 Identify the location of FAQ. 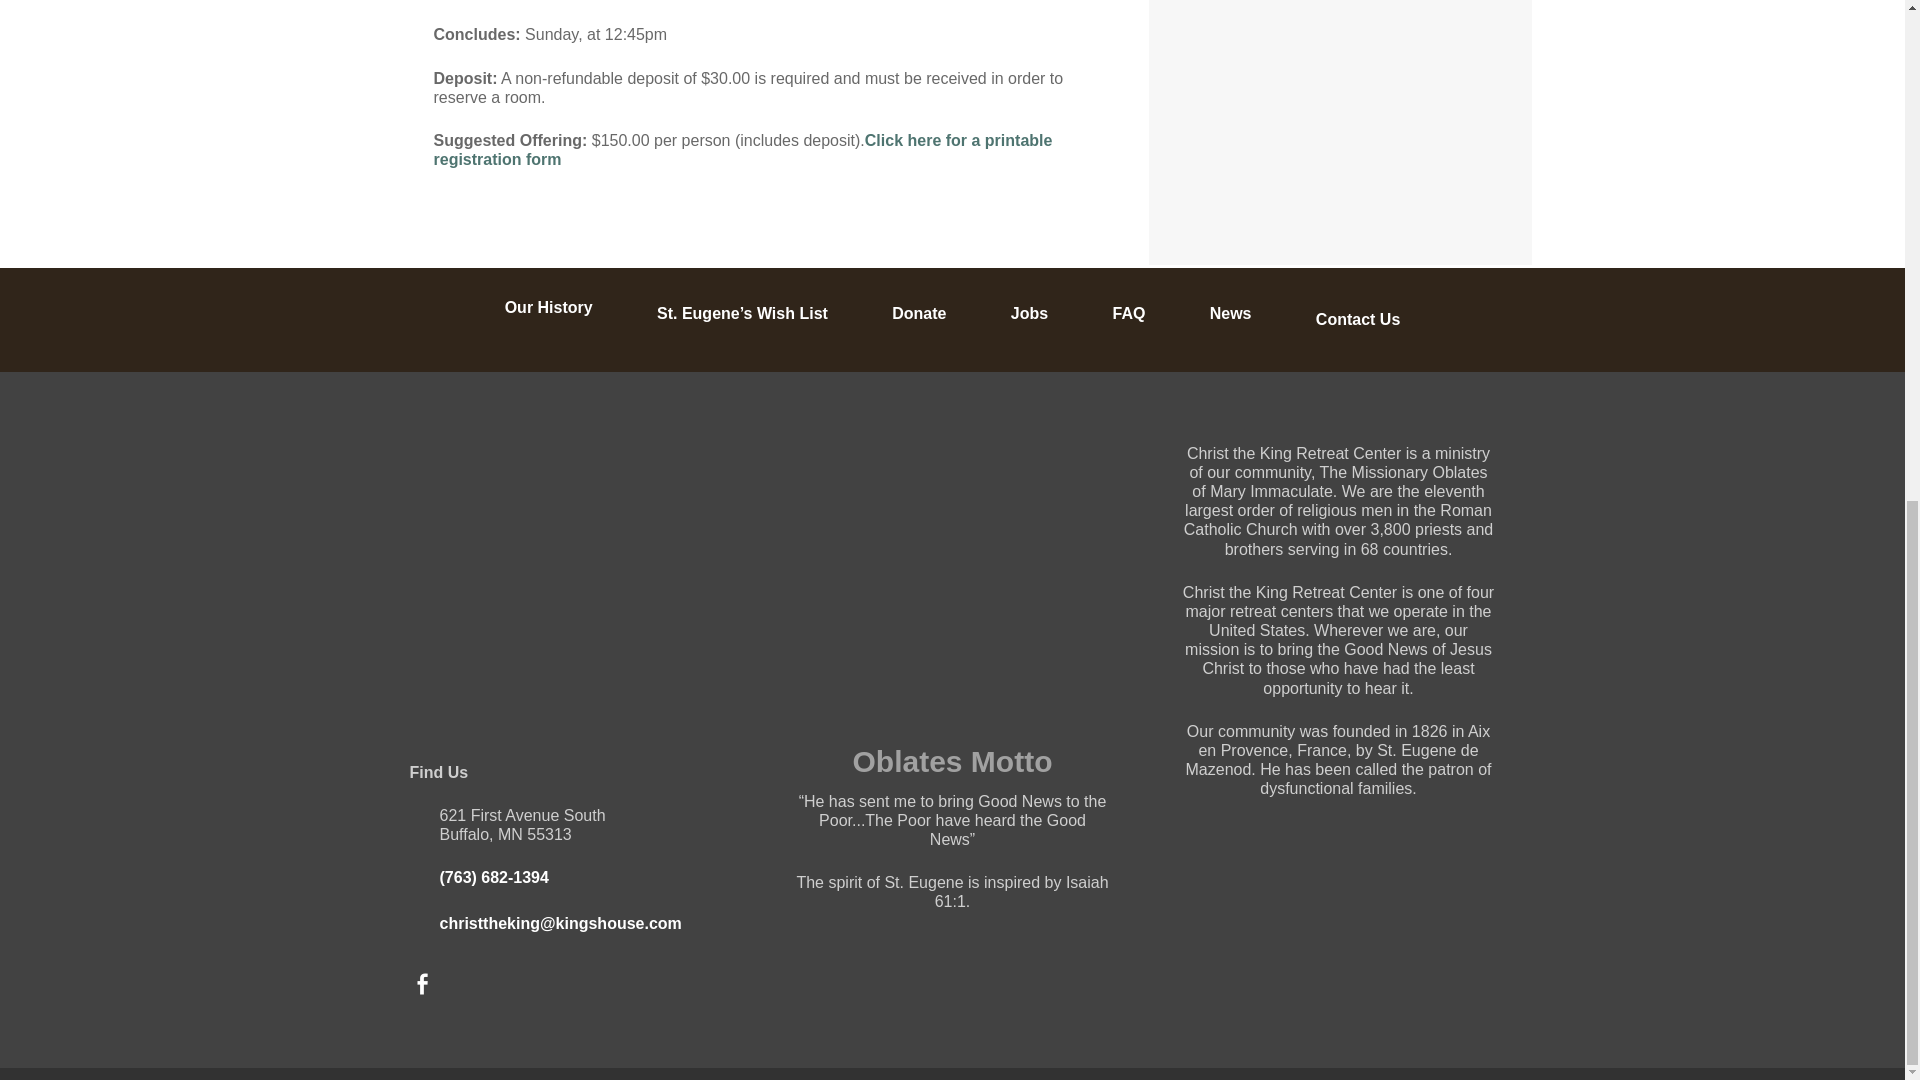
(1128, 312).